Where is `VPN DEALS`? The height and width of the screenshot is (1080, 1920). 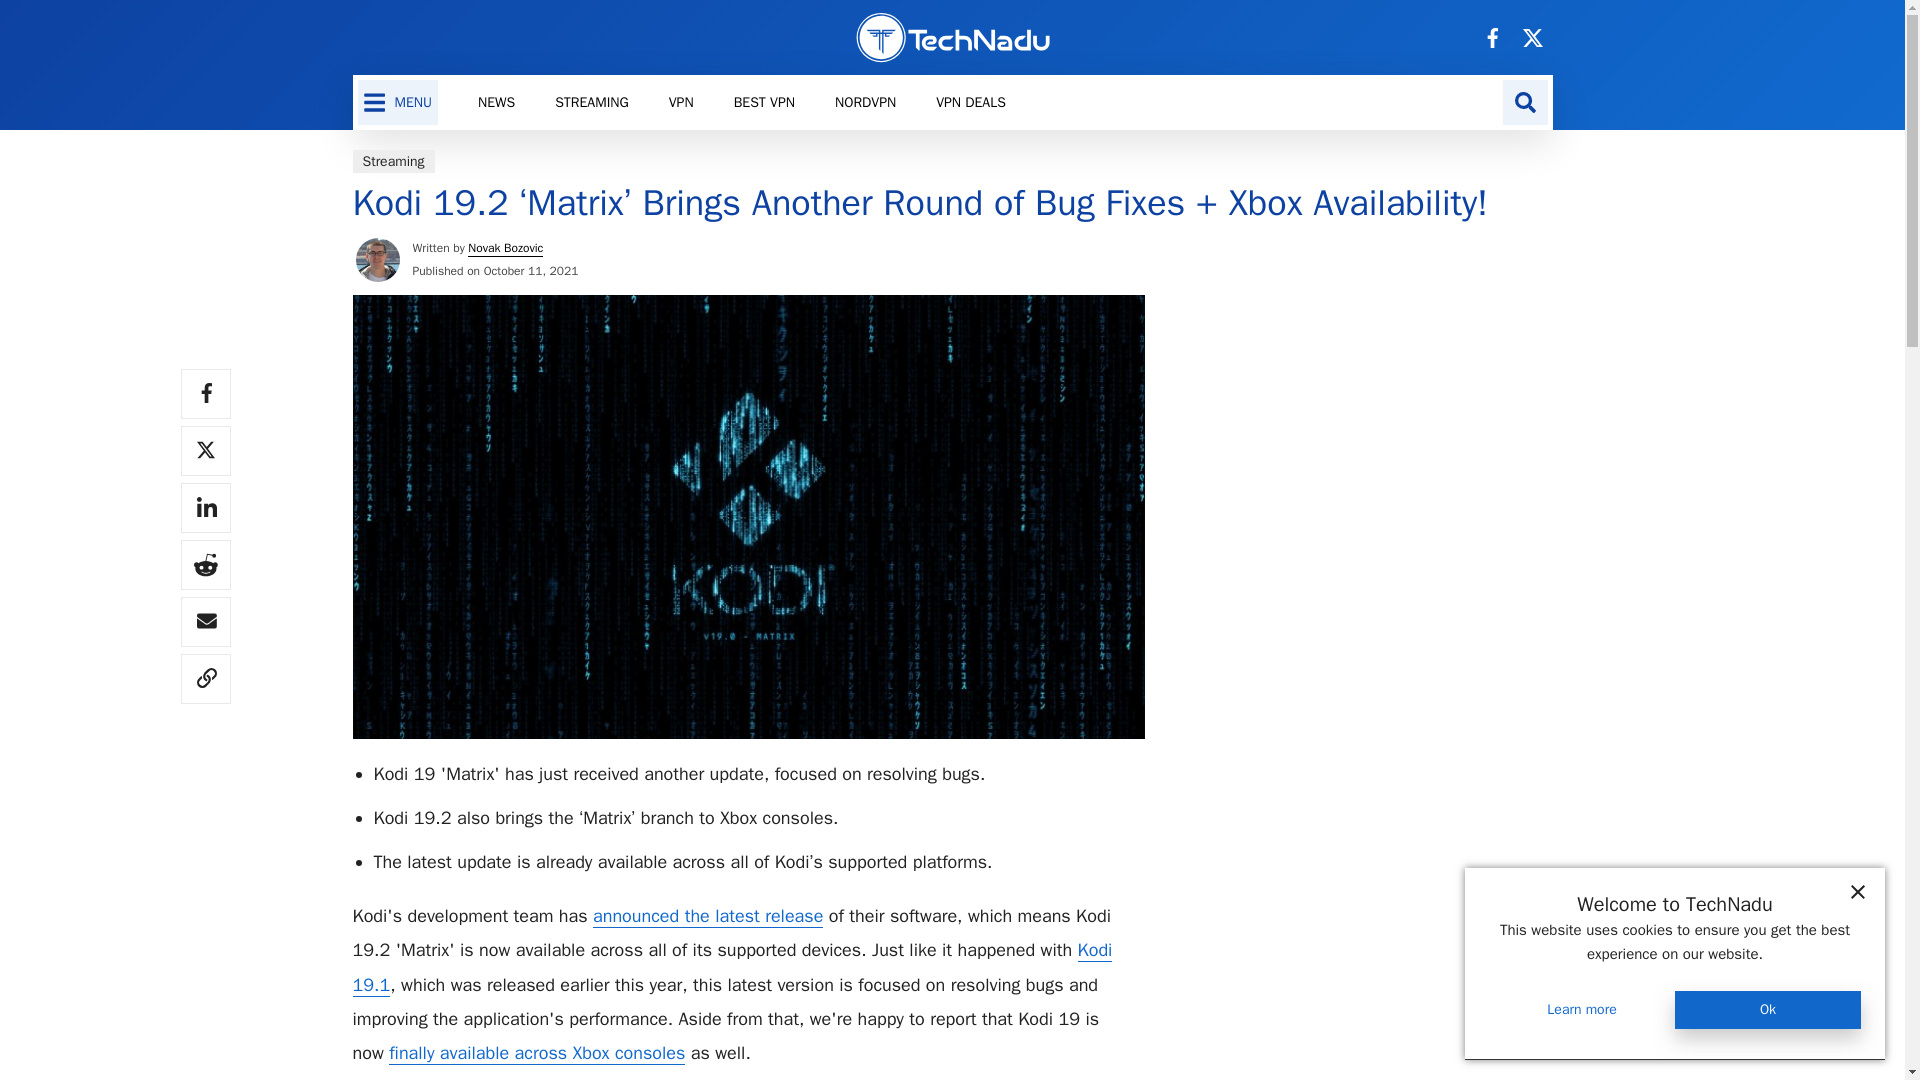
VPN DEALS is located at coordinates (592, 102).